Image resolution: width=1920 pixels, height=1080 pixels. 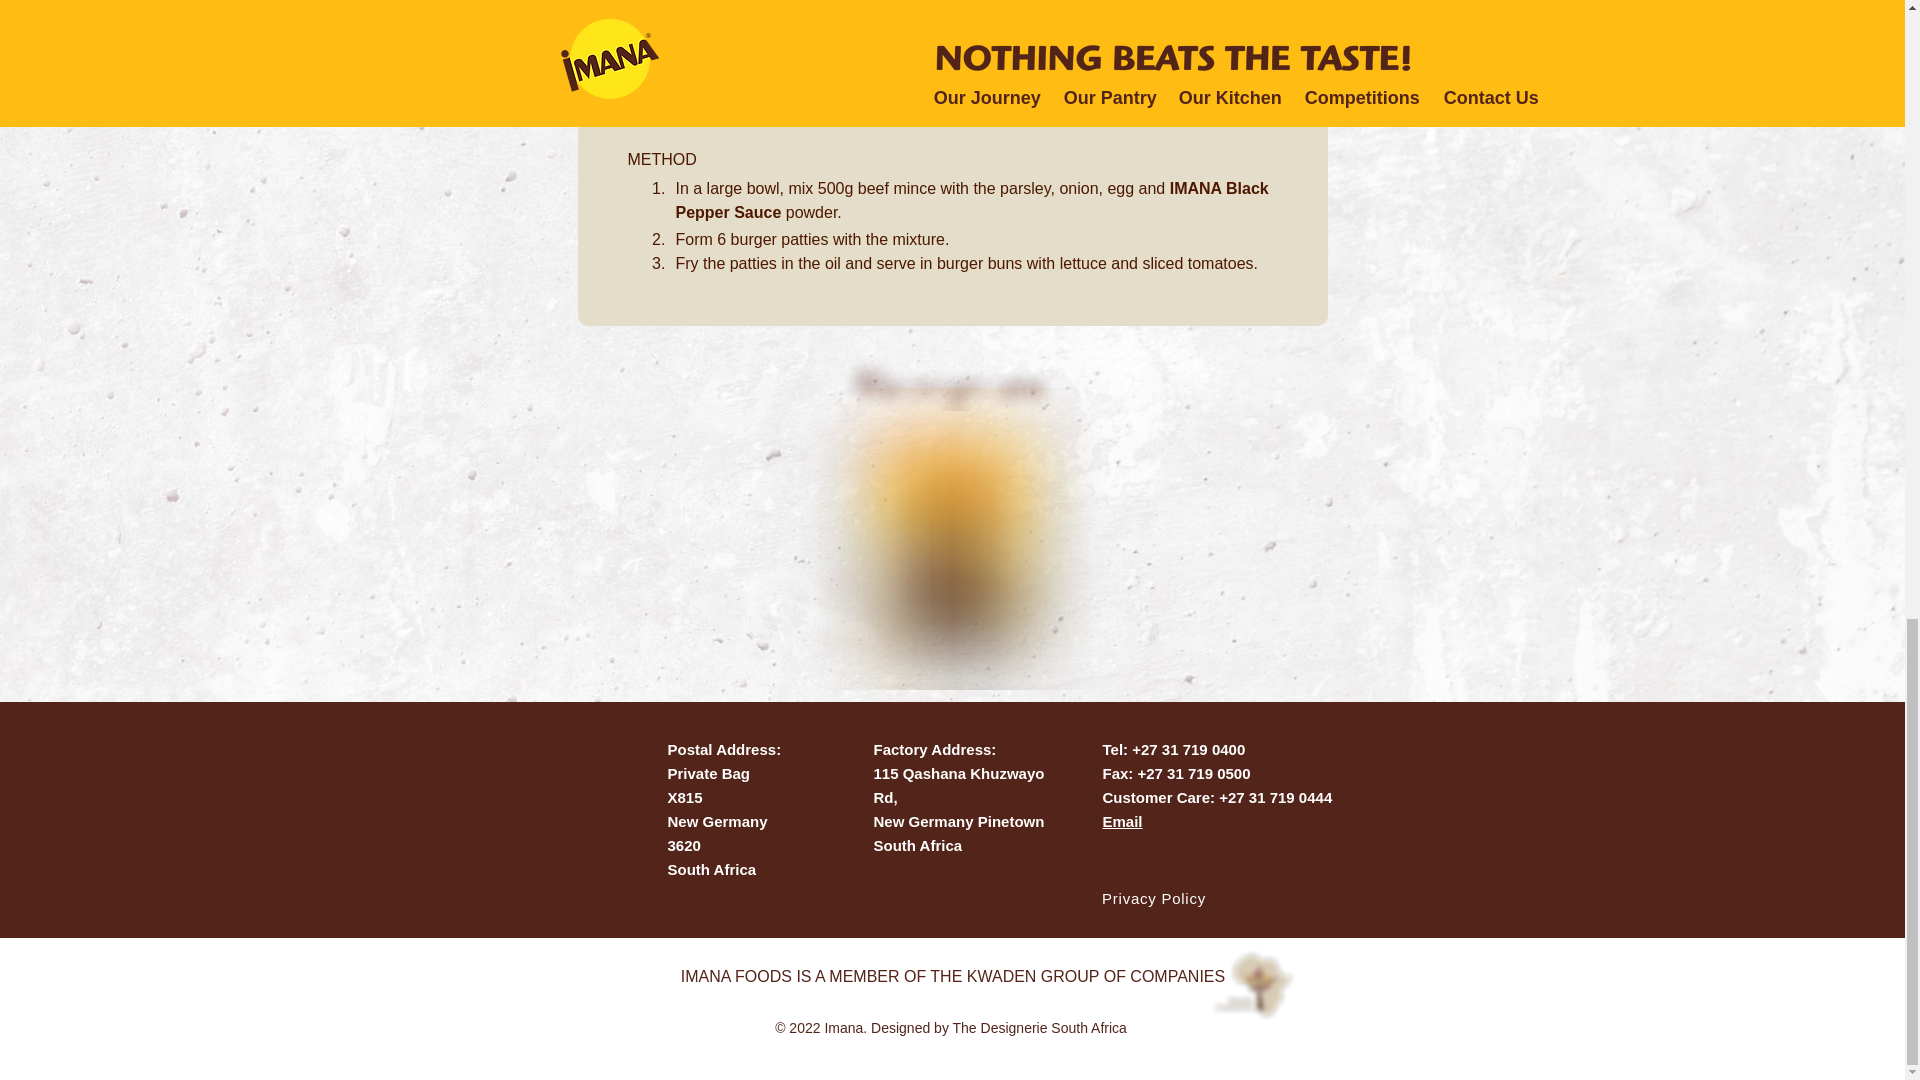 What do you see at coordinates (1156, 898) in the screenshot?
I see `Privacy Policy` at bounding box center [1156, 898].